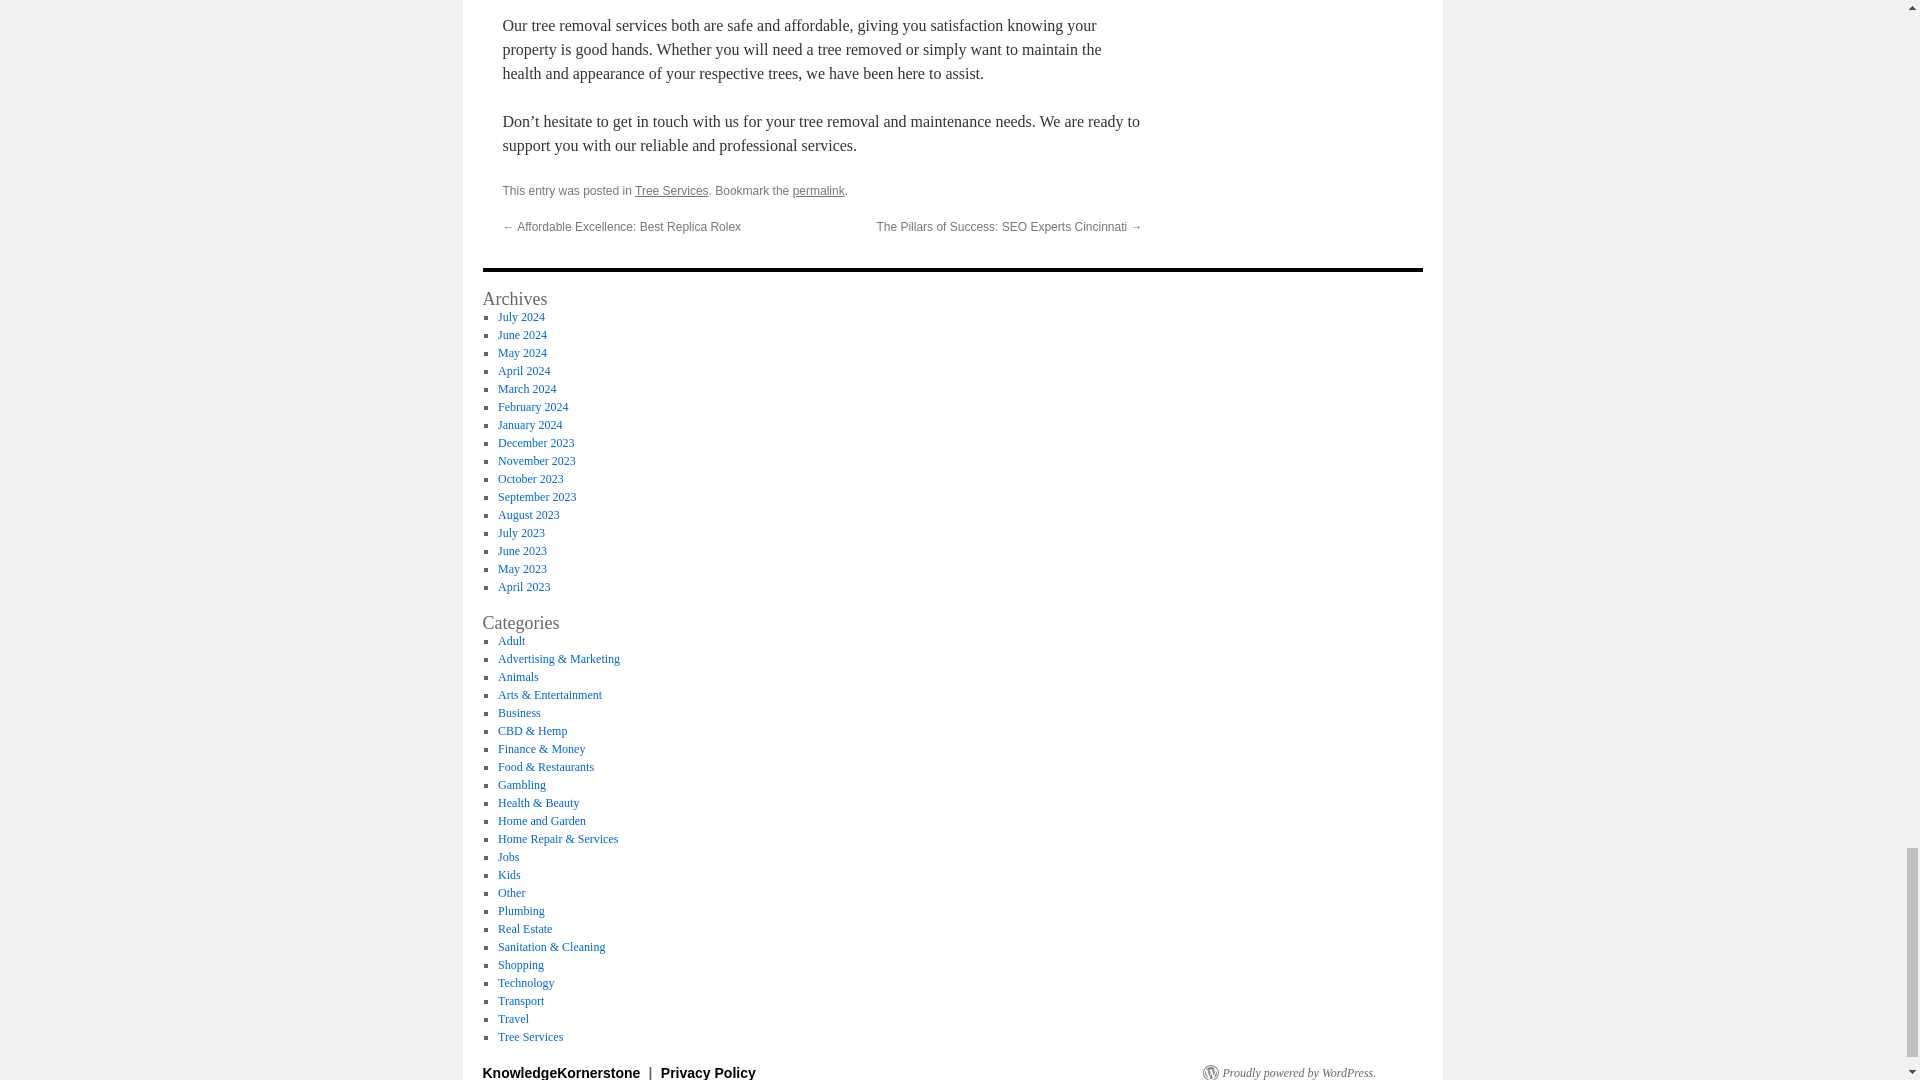  Describe the element at coordinates (522, 568) in the screenshot. I see `May 2023` at that location.